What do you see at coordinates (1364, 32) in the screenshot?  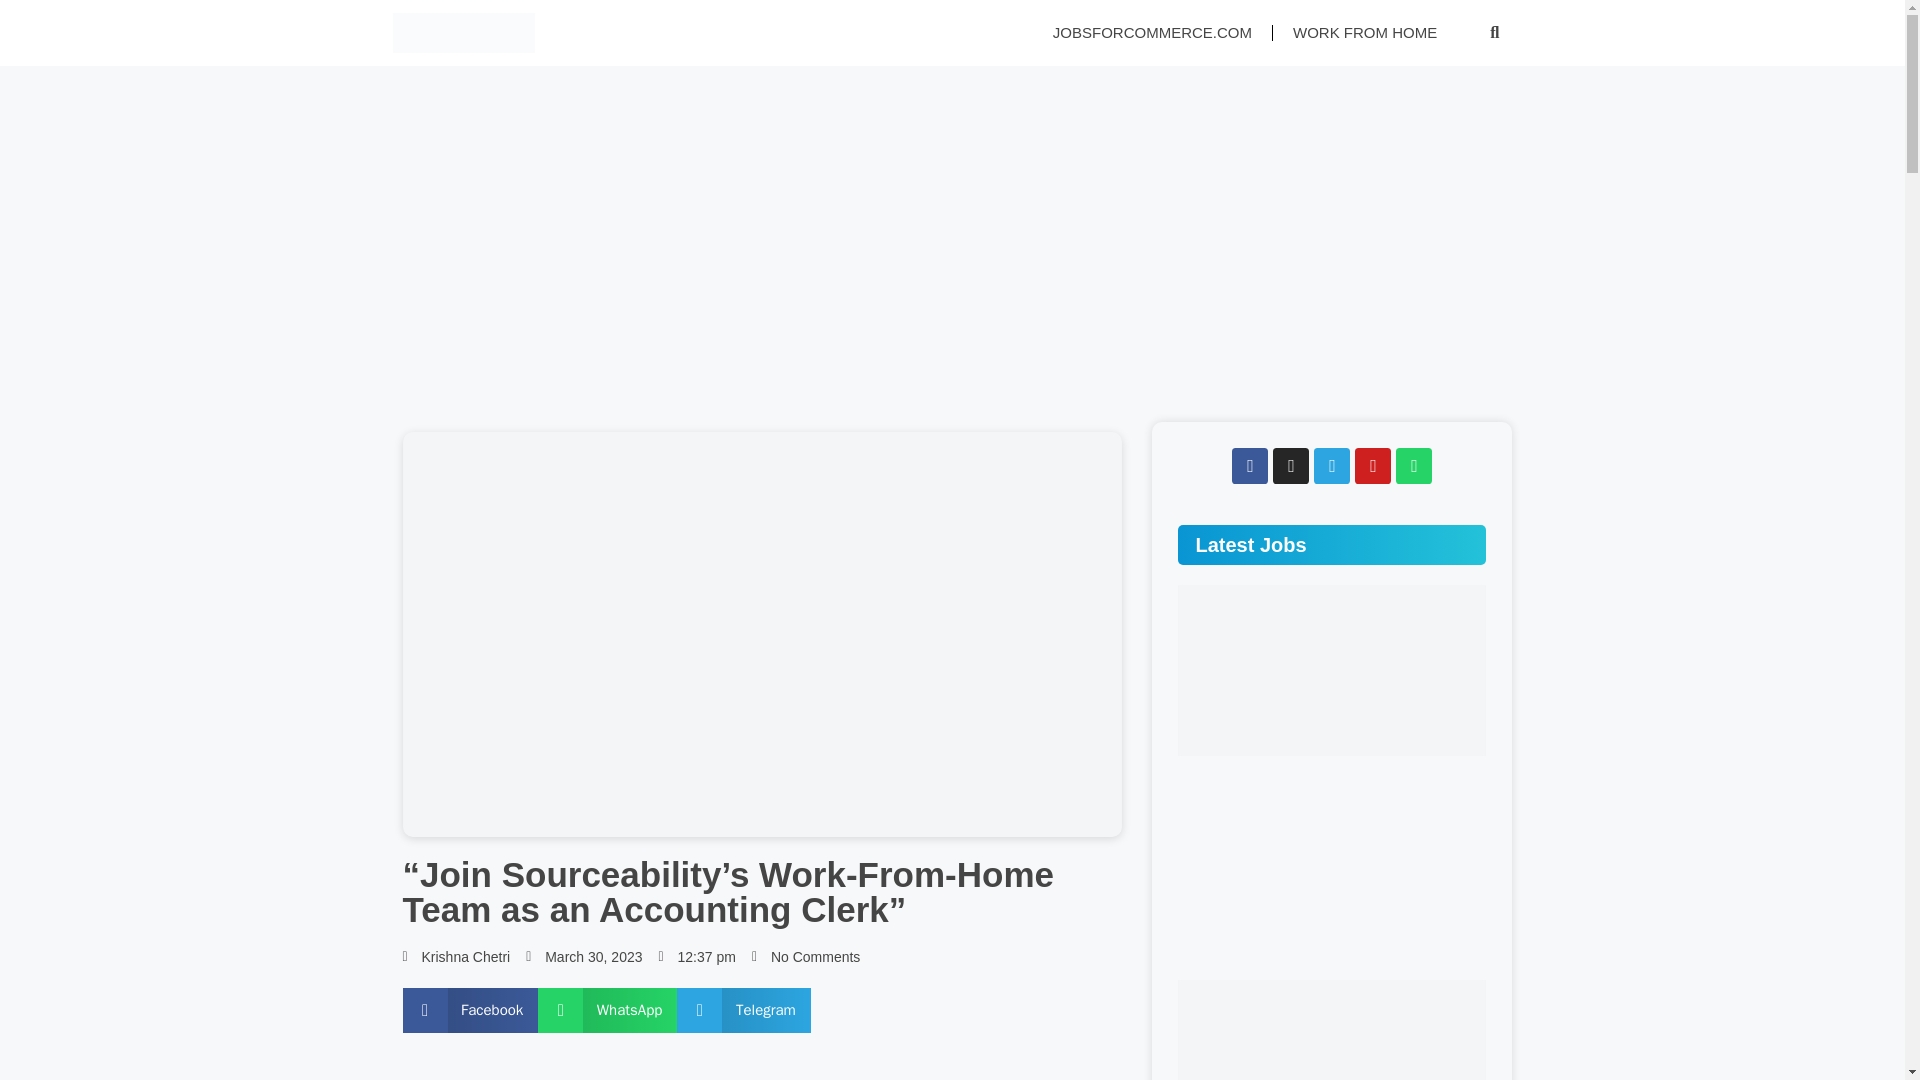 I see `WORK FROM HOME` at bounding box center [1364, 32].